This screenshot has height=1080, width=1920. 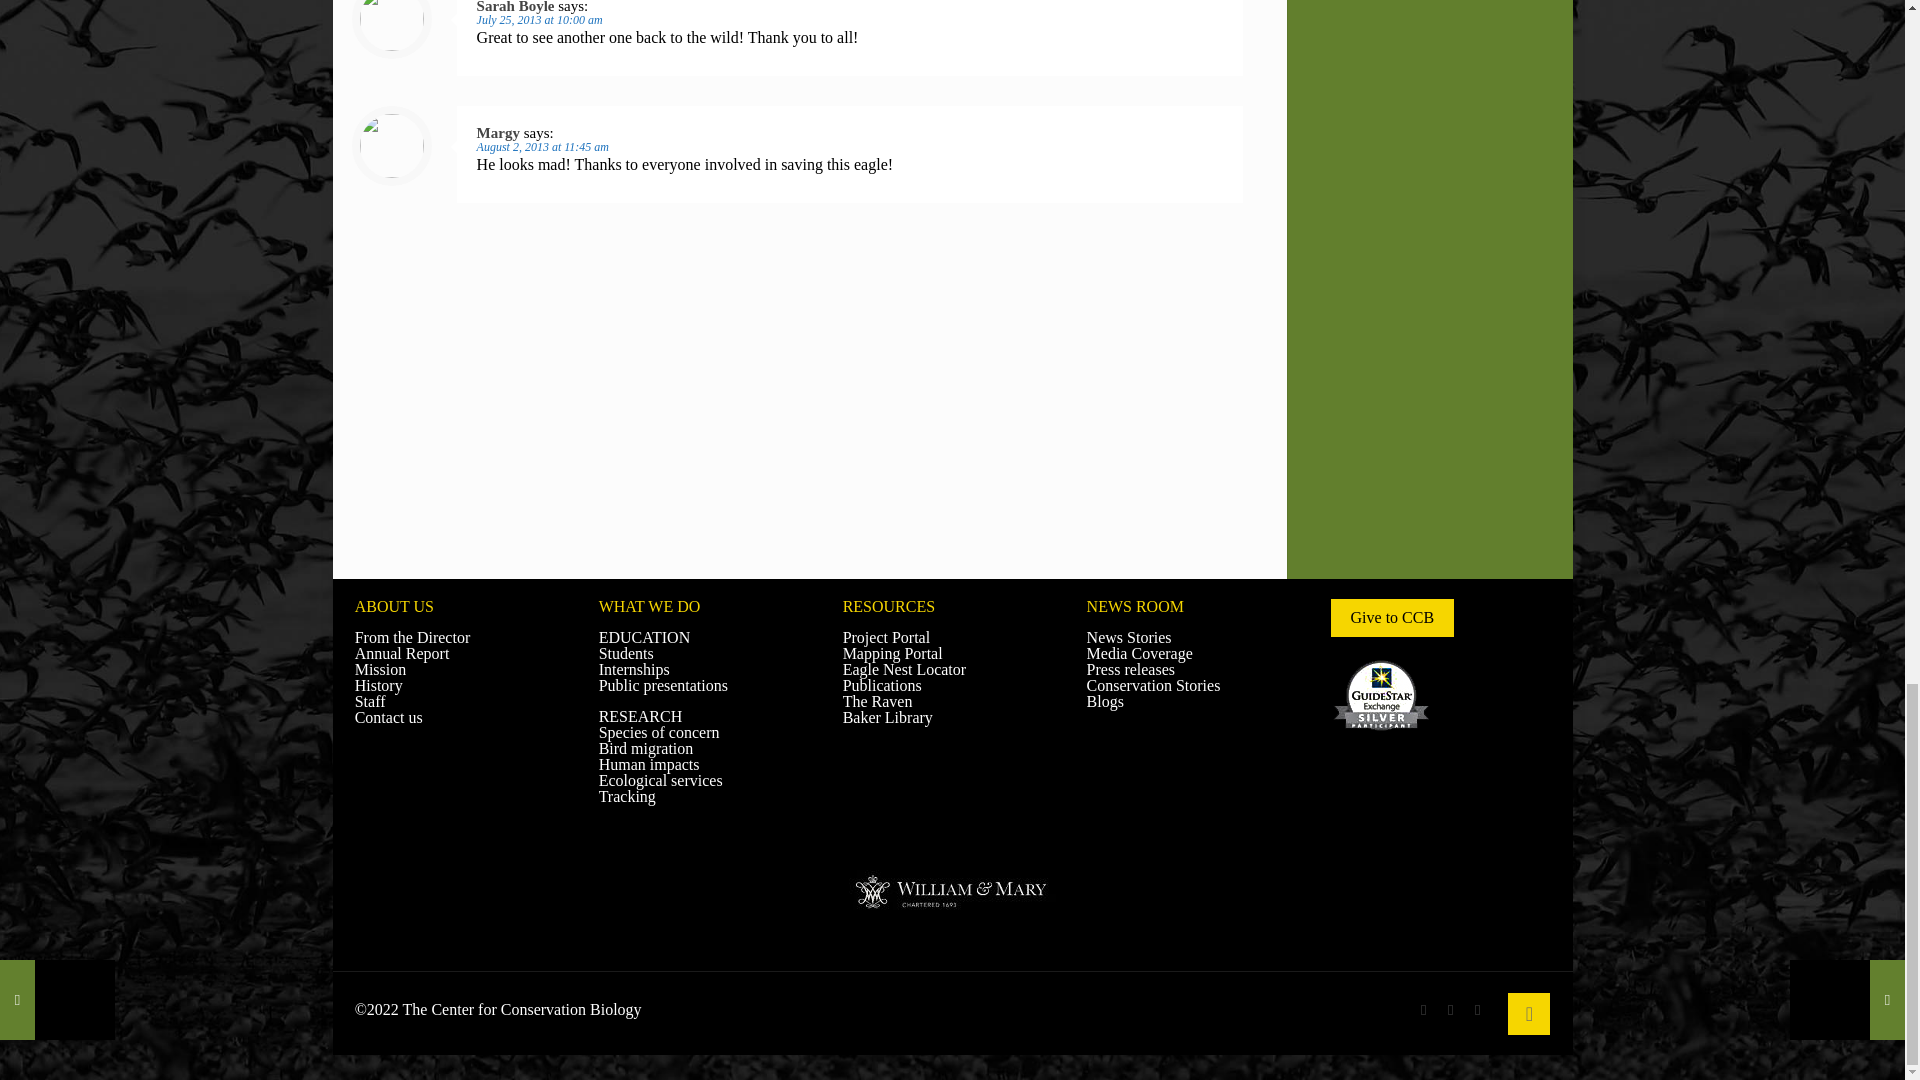 I want to click on Twitter, so click(x=1450, y=1010).